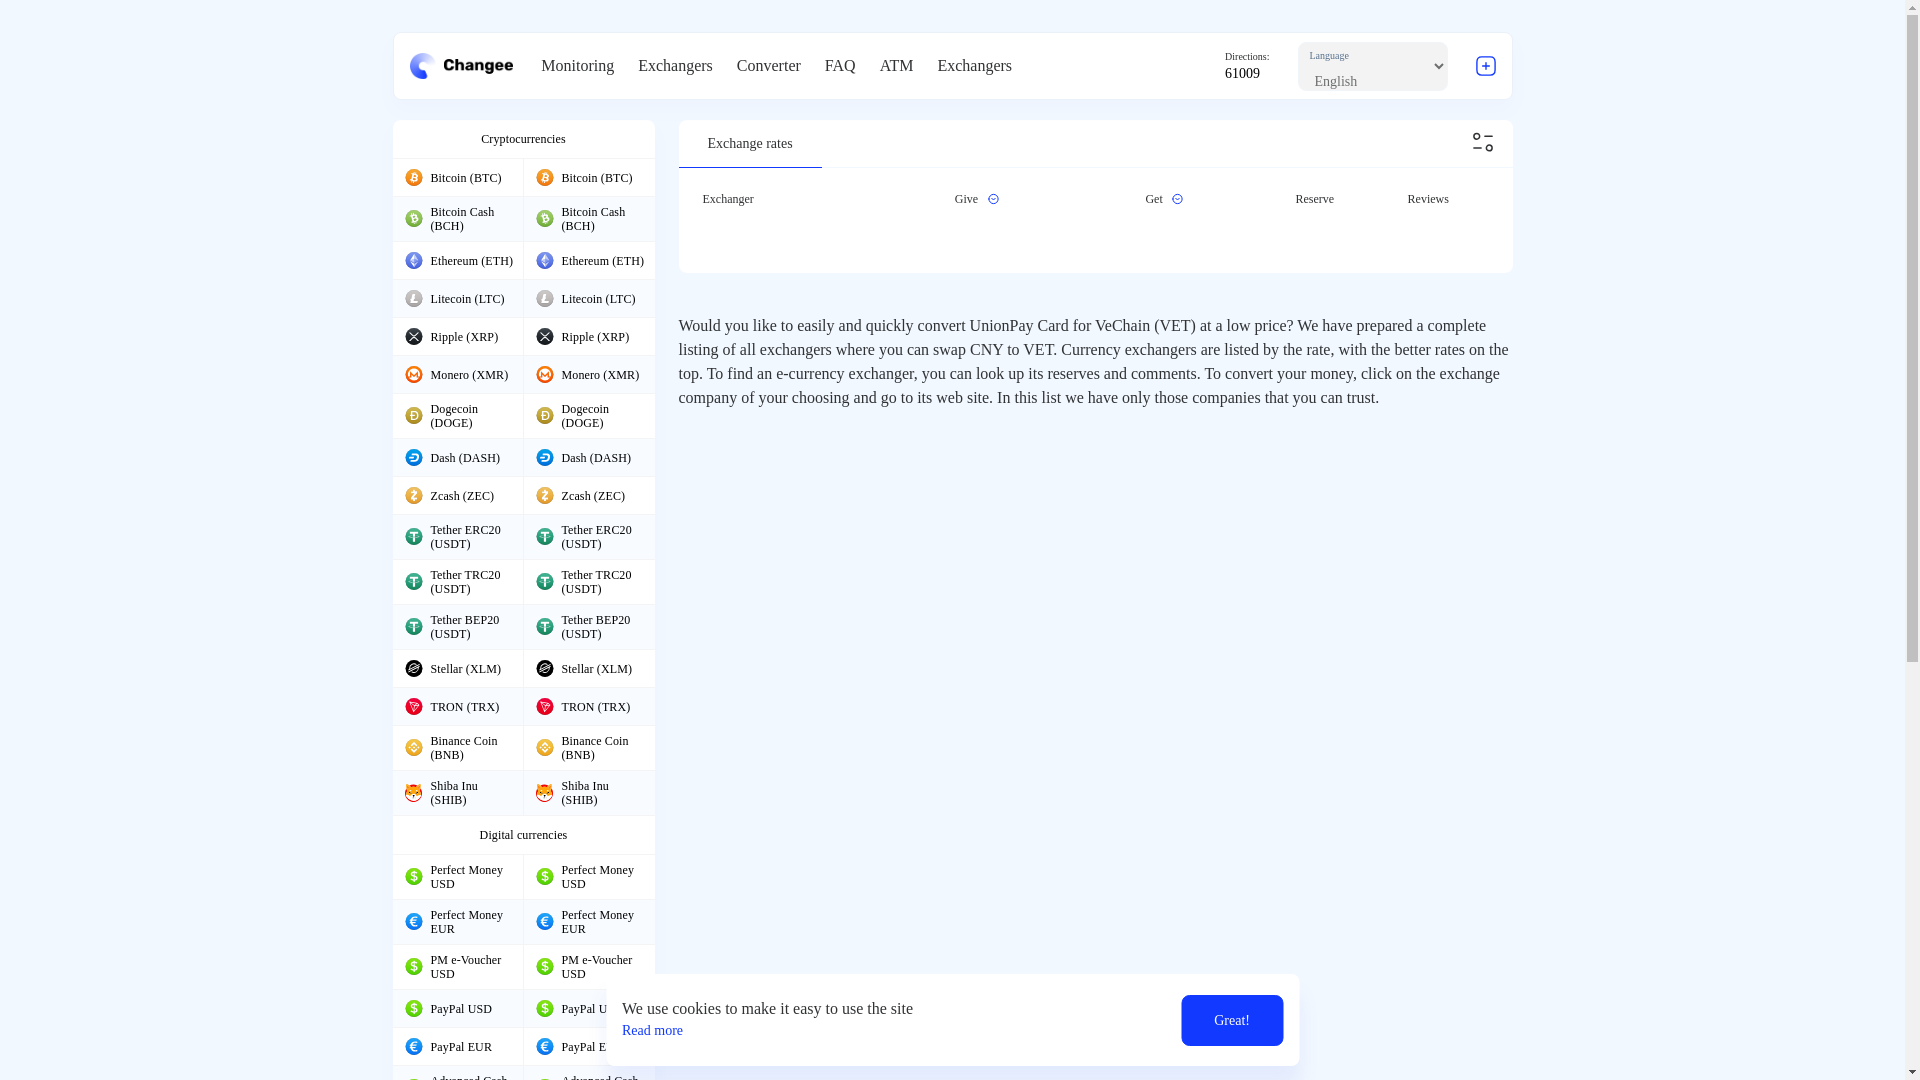 This screenshot has width=1920, height=1080. What do you see at coordinates (544, 375) in the screenshot?
I see `Monero` at bounding box center [544, 375].